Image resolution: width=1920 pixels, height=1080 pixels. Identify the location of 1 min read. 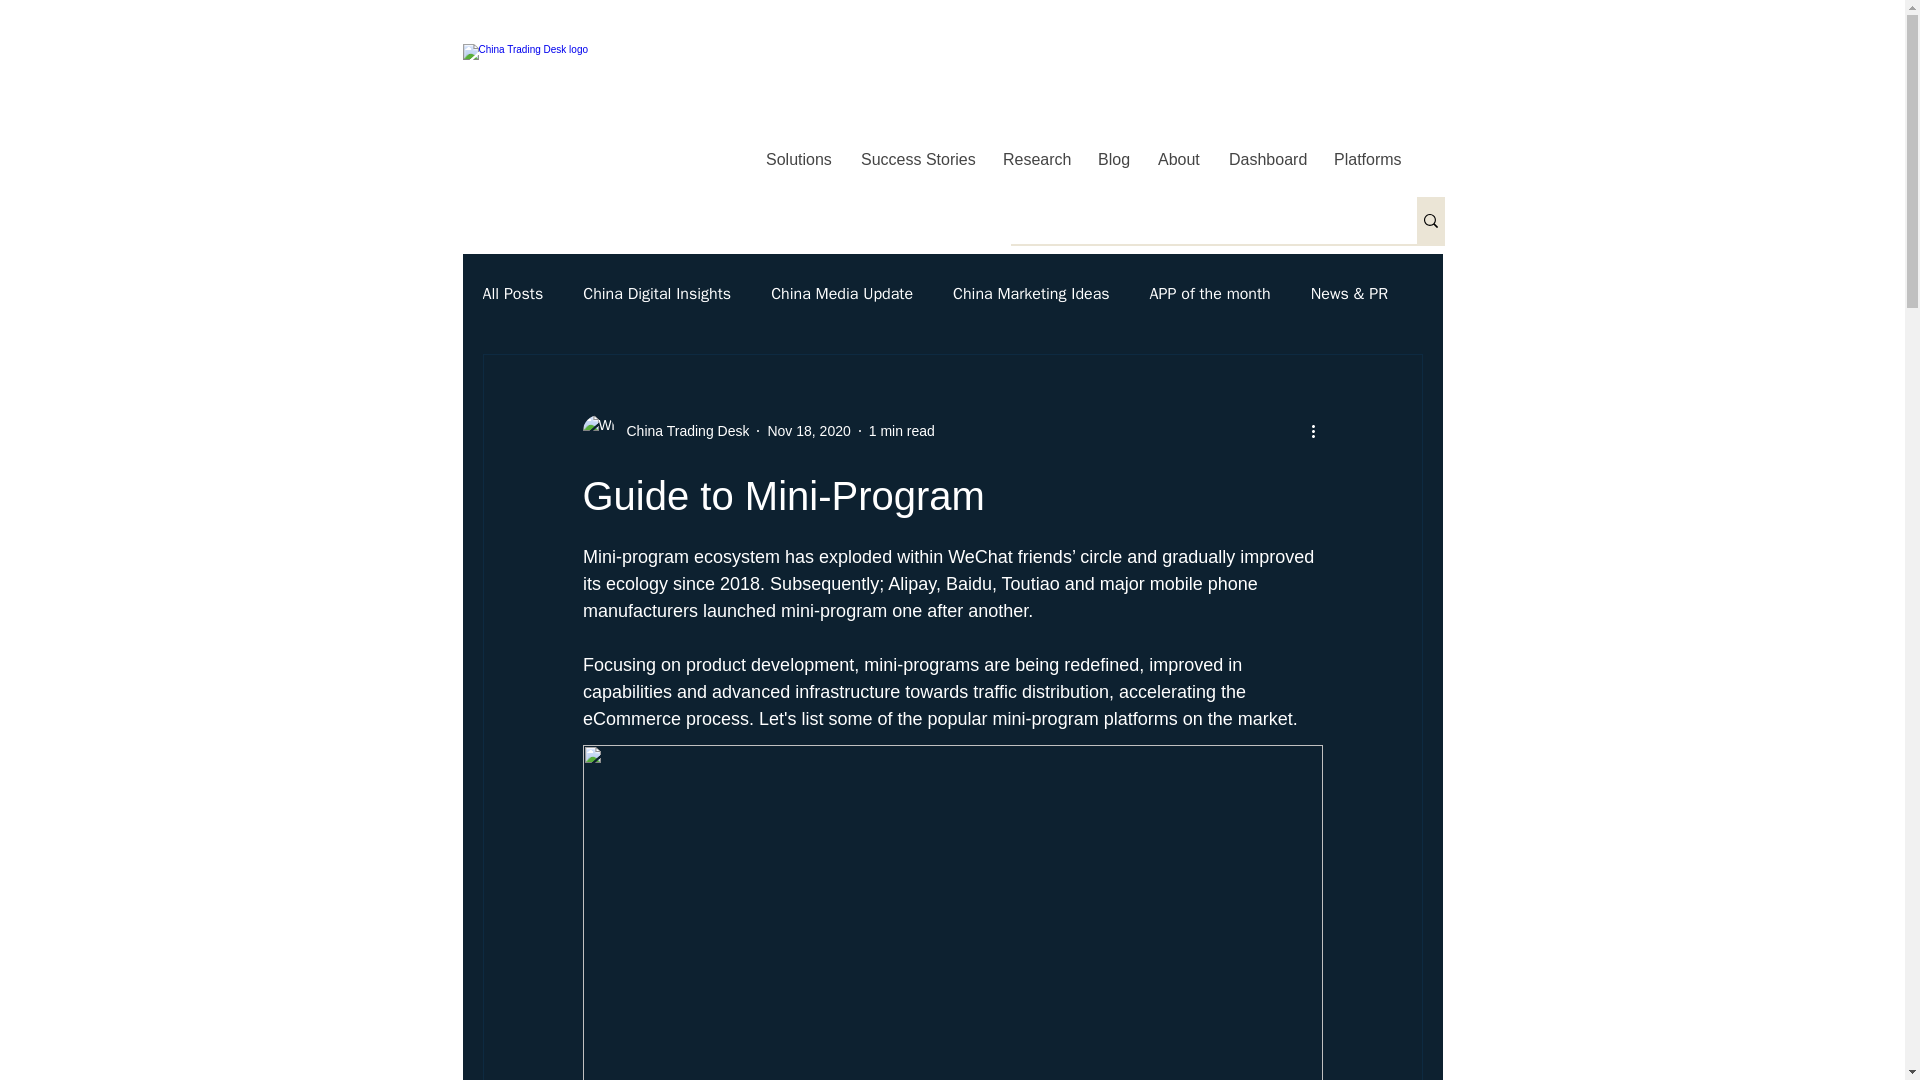
(902, 430).